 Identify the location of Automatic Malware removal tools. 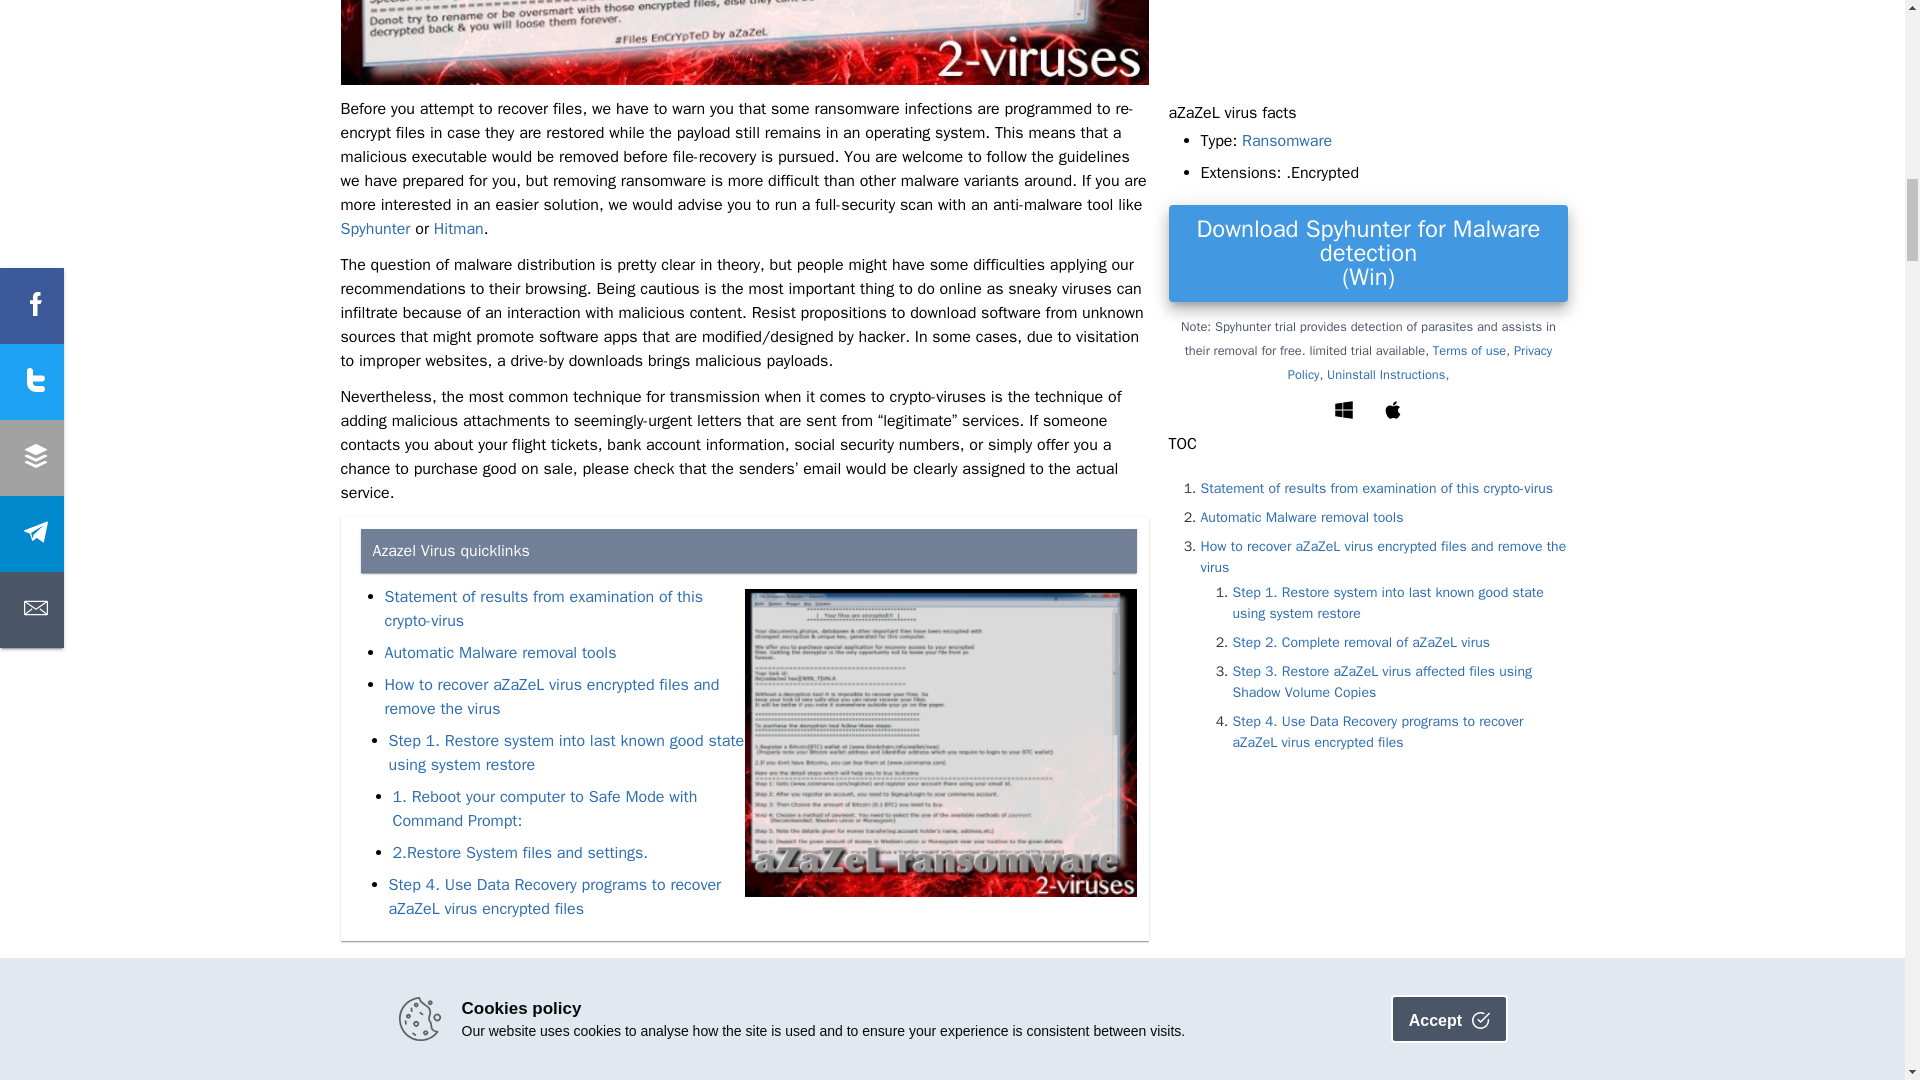
(500, 653).